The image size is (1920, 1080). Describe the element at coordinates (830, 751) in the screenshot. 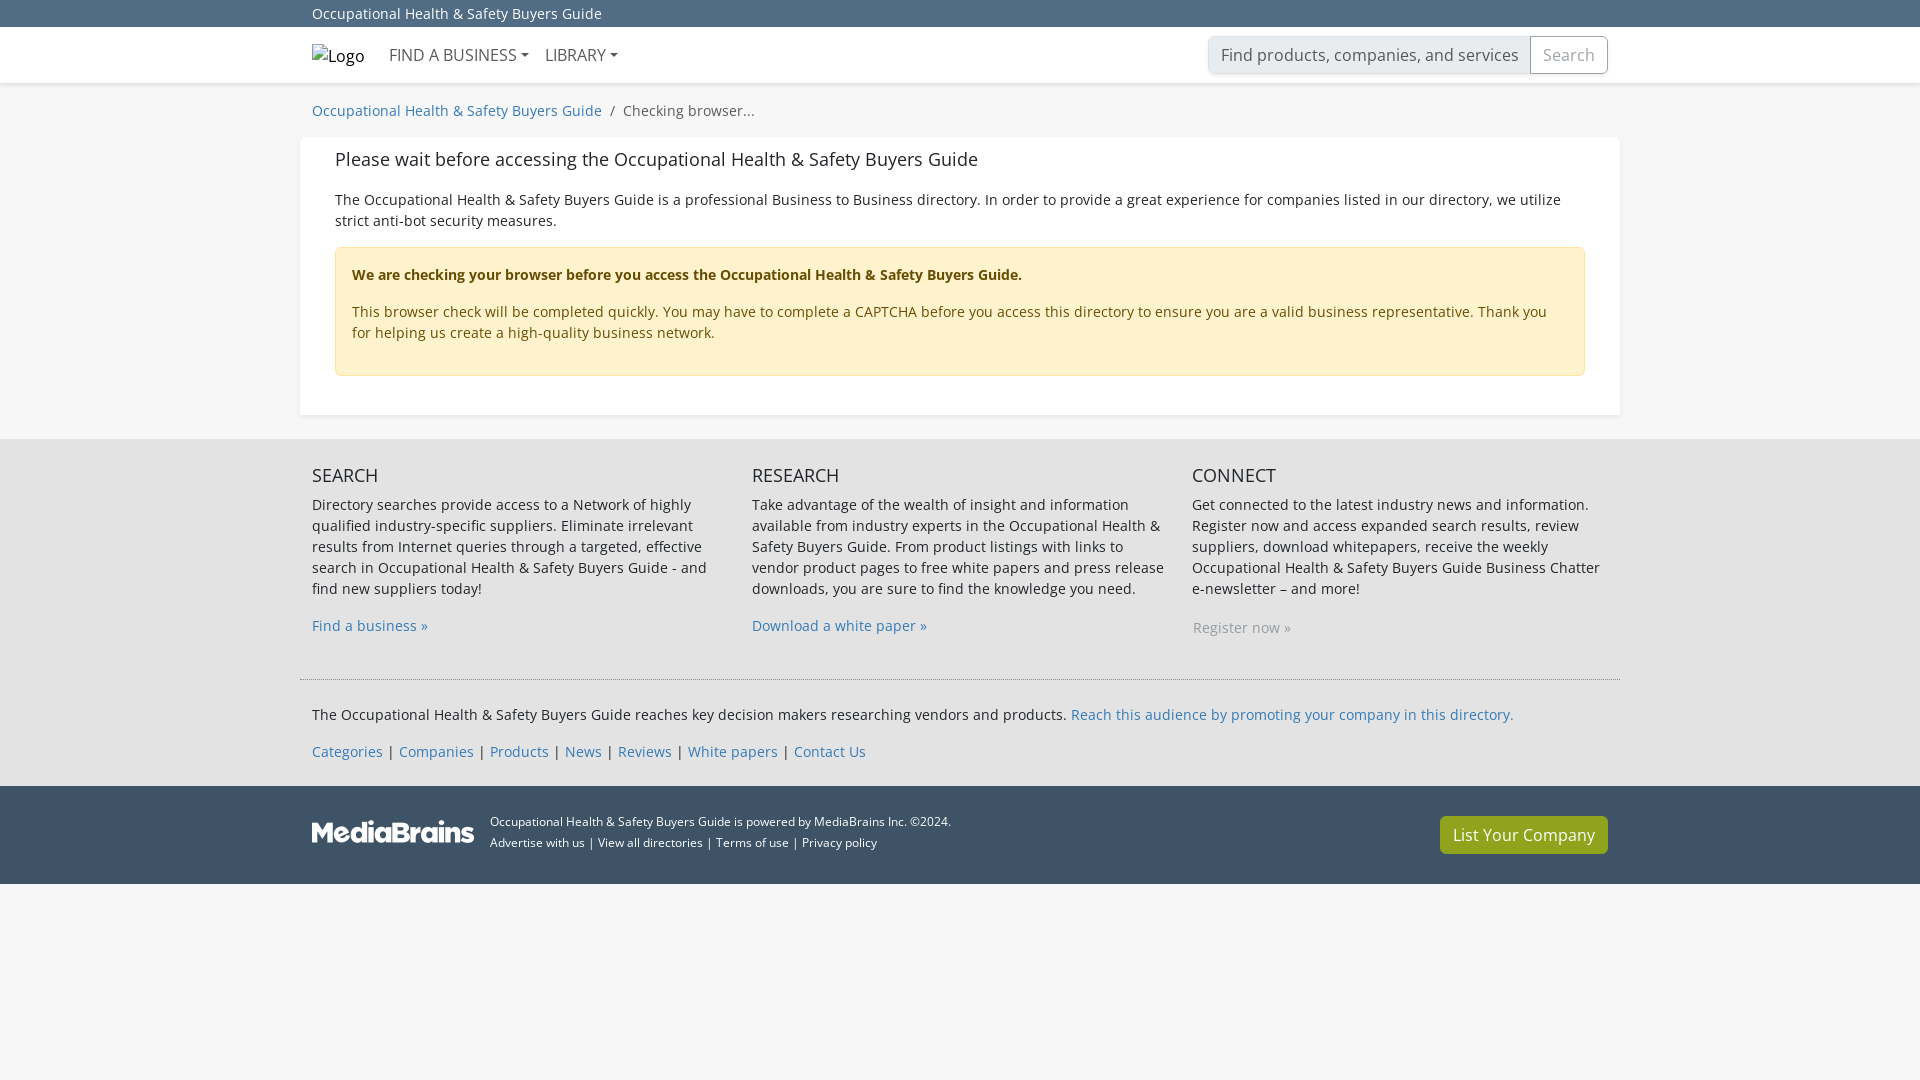

I see `Contact Us` at that location.